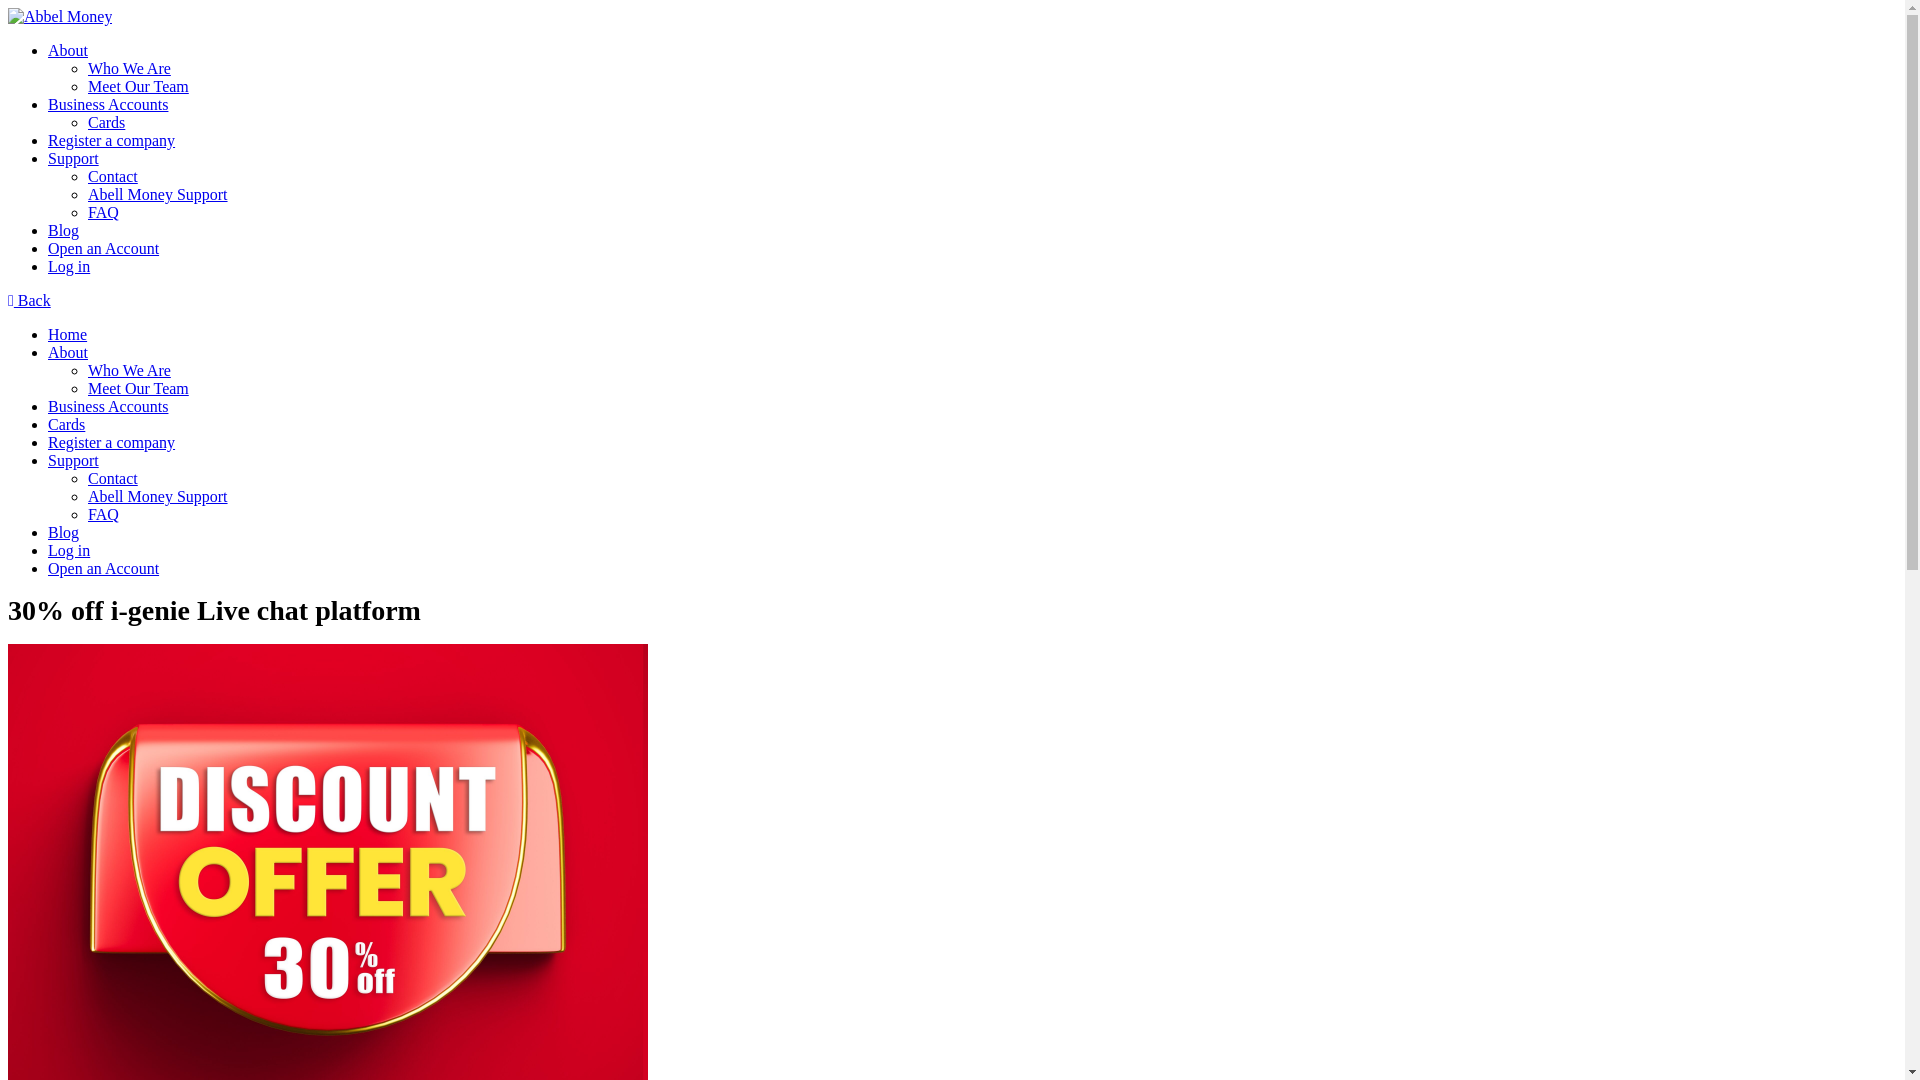 This screenshot has width=1920, height=1080. Describe the element at coordinates (158, 496) in the screenshot. I see `Abell Money Support` at that location.